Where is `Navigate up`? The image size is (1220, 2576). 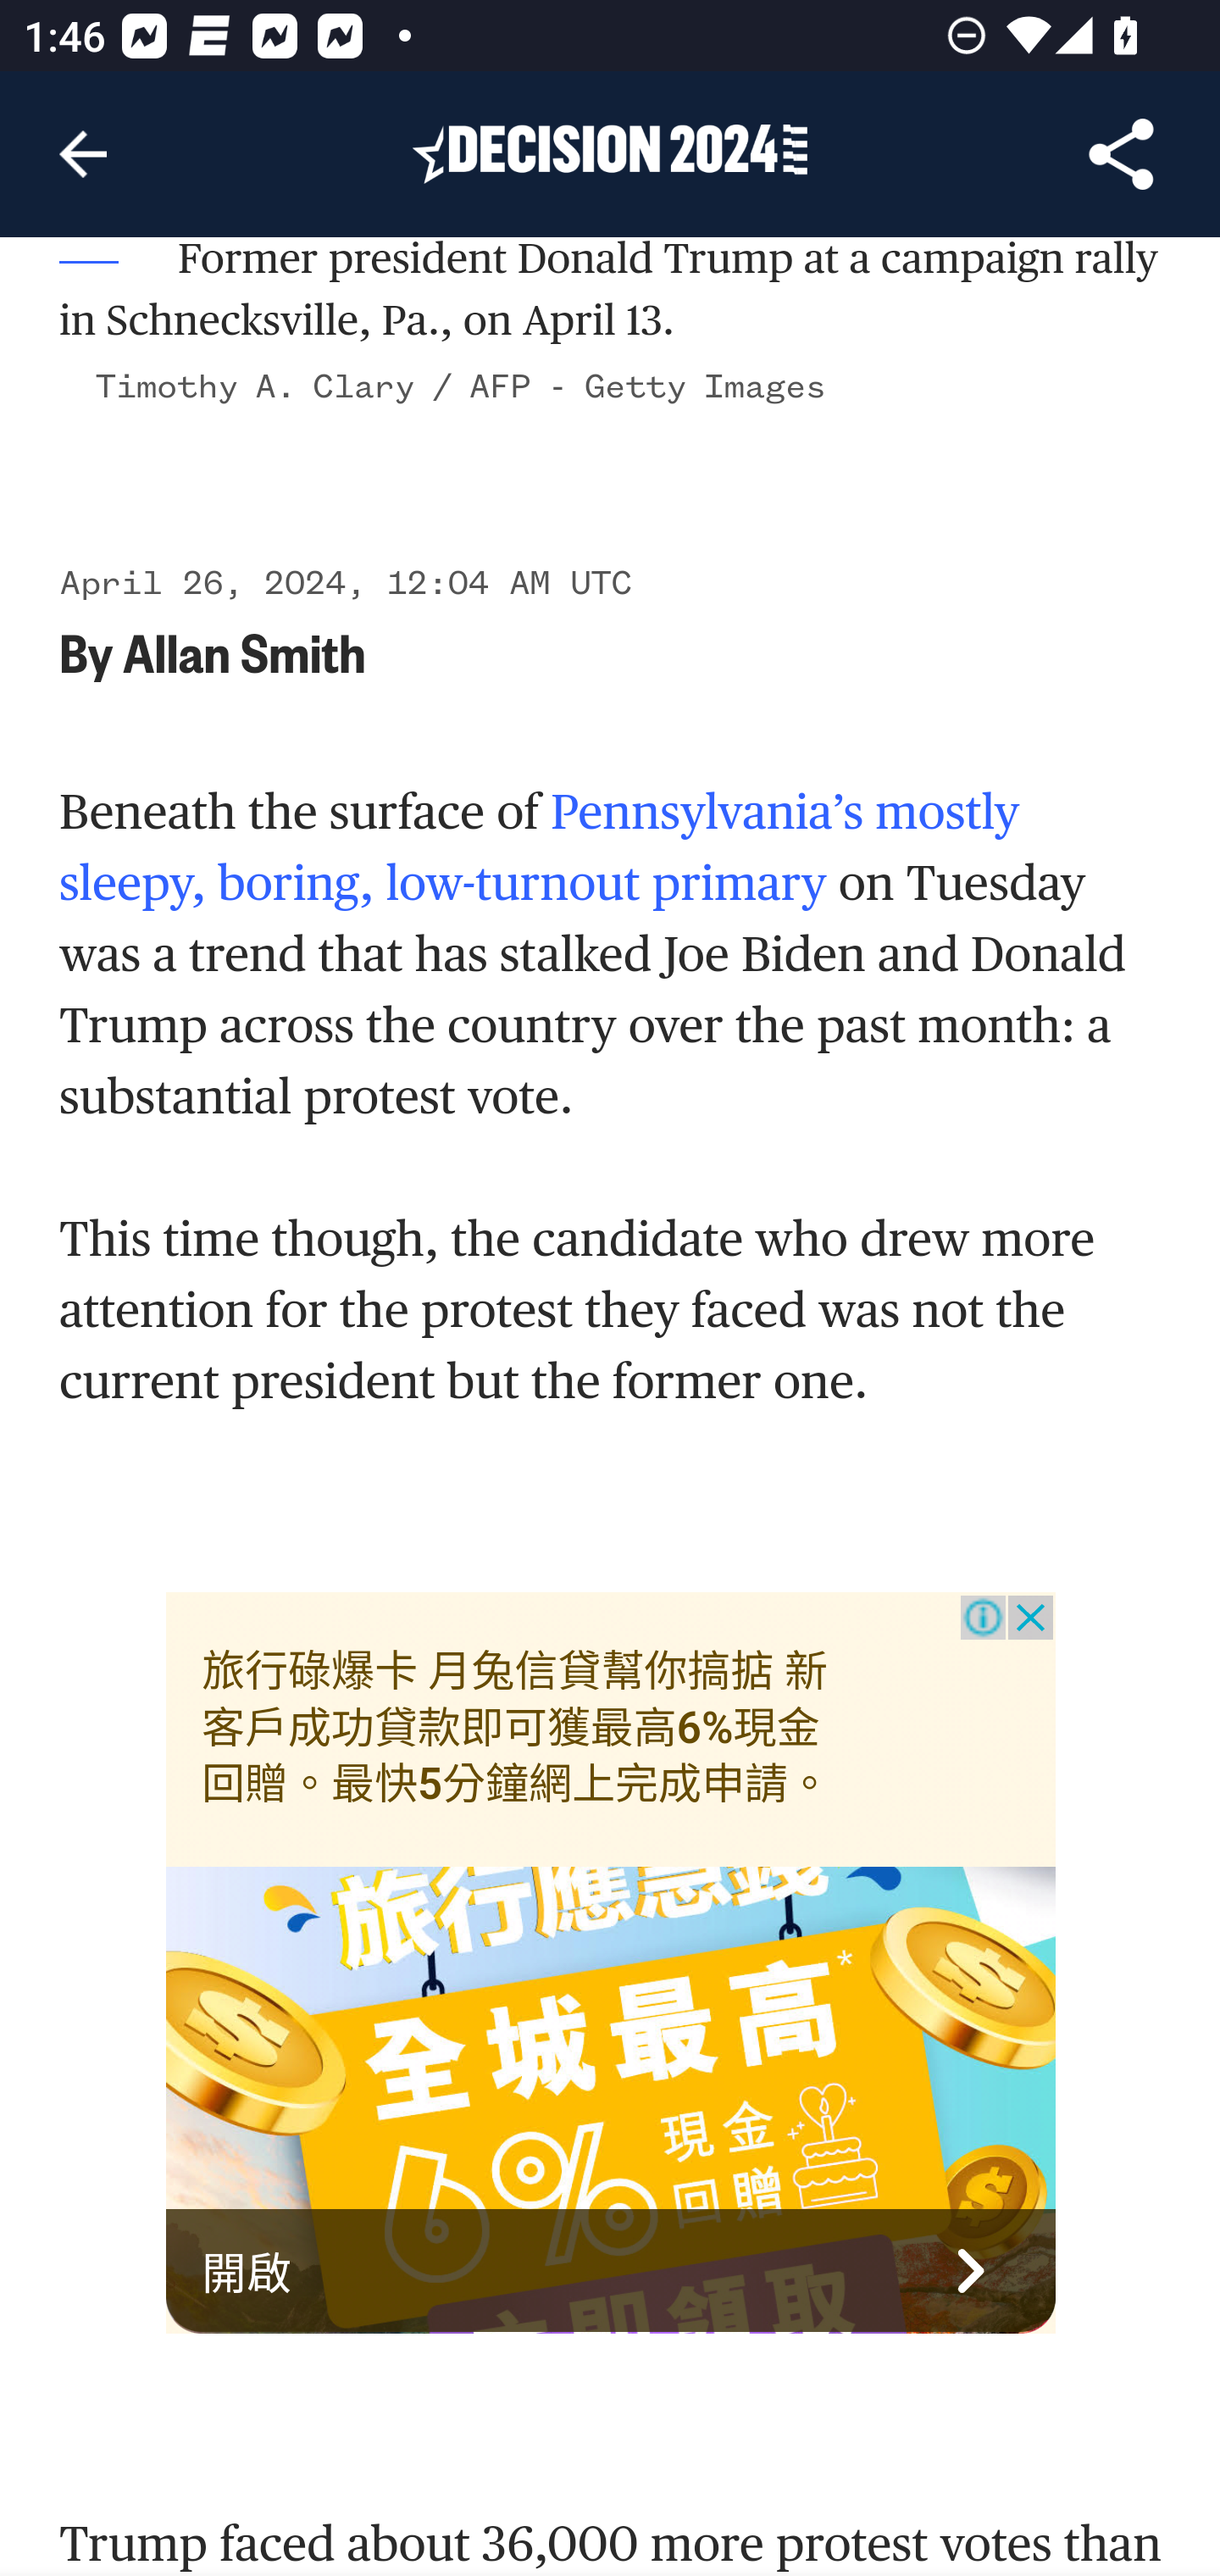
Navigate up is located at coordinates (83, 154).